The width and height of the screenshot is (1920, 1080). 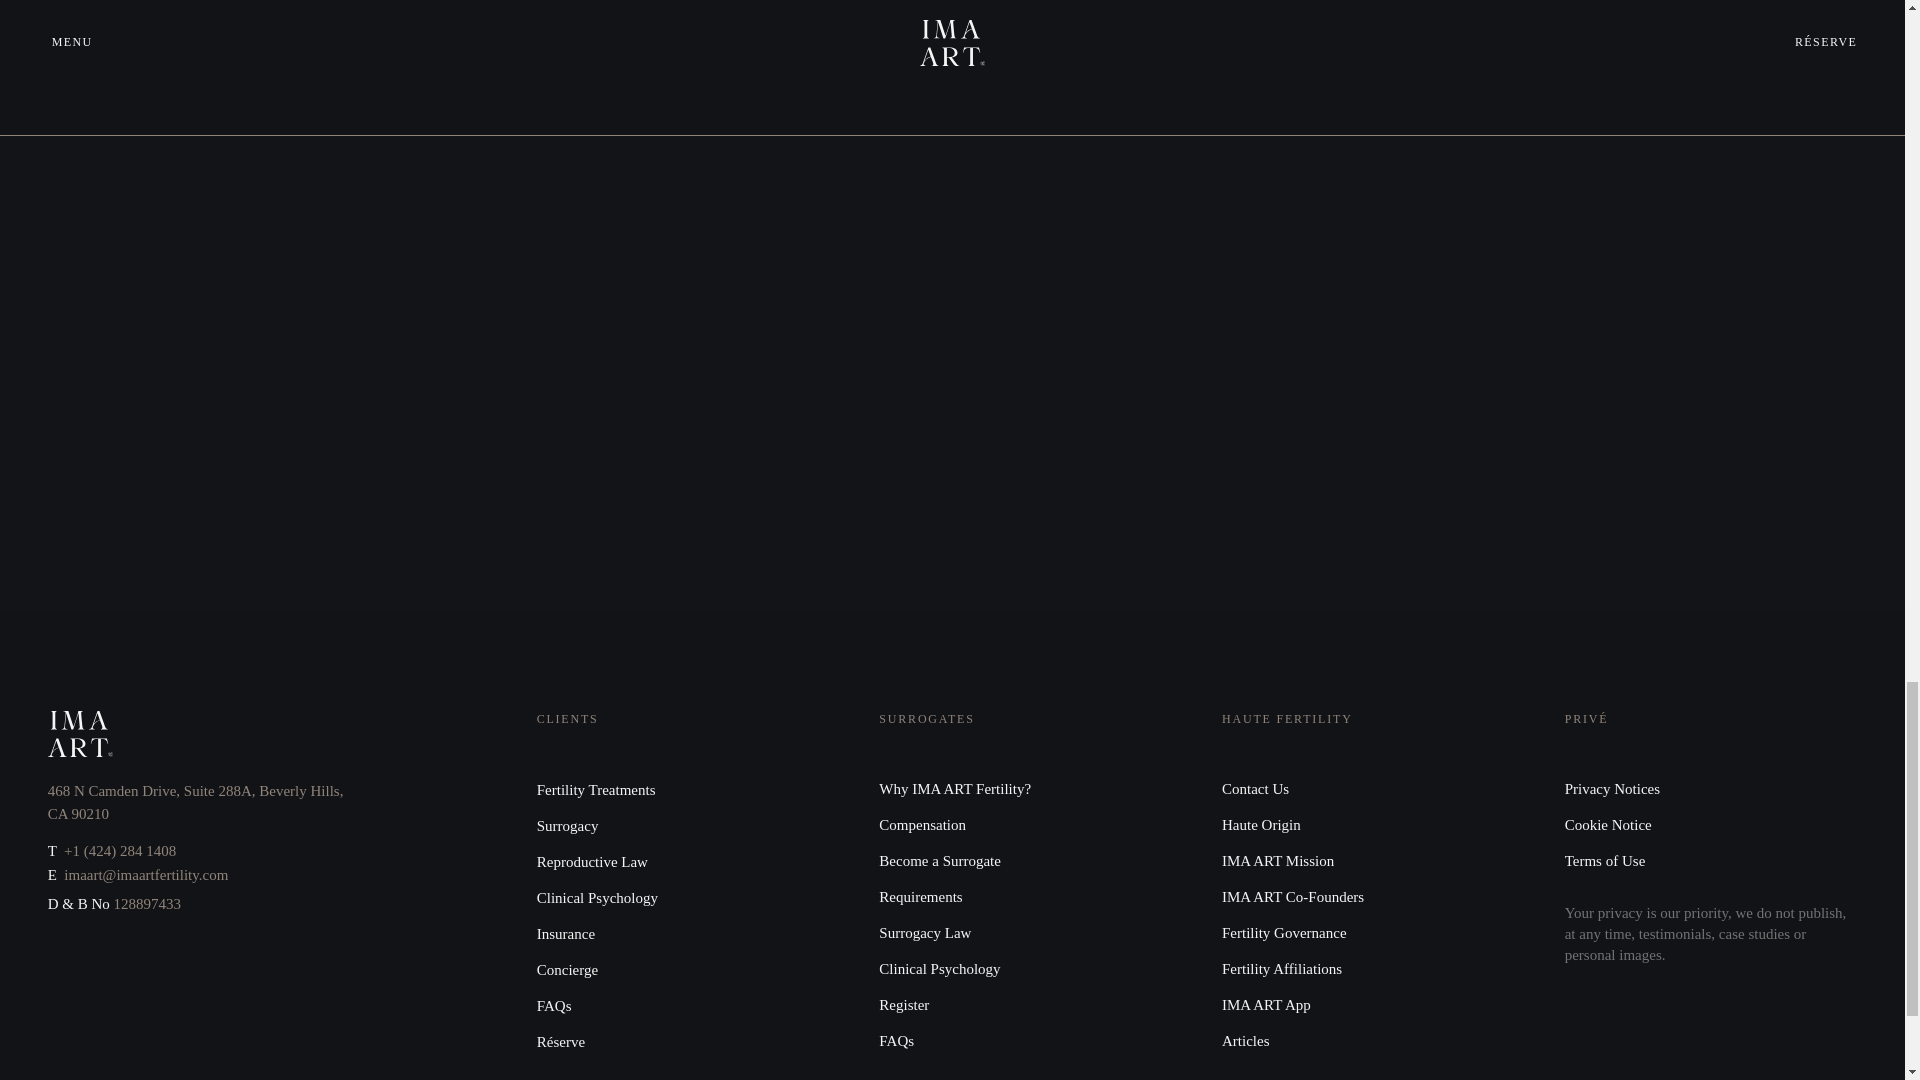 What do you see at coordinates (568, 718) in the screenshot?
I see `CLIENTS` at bounding box center [568, 718].